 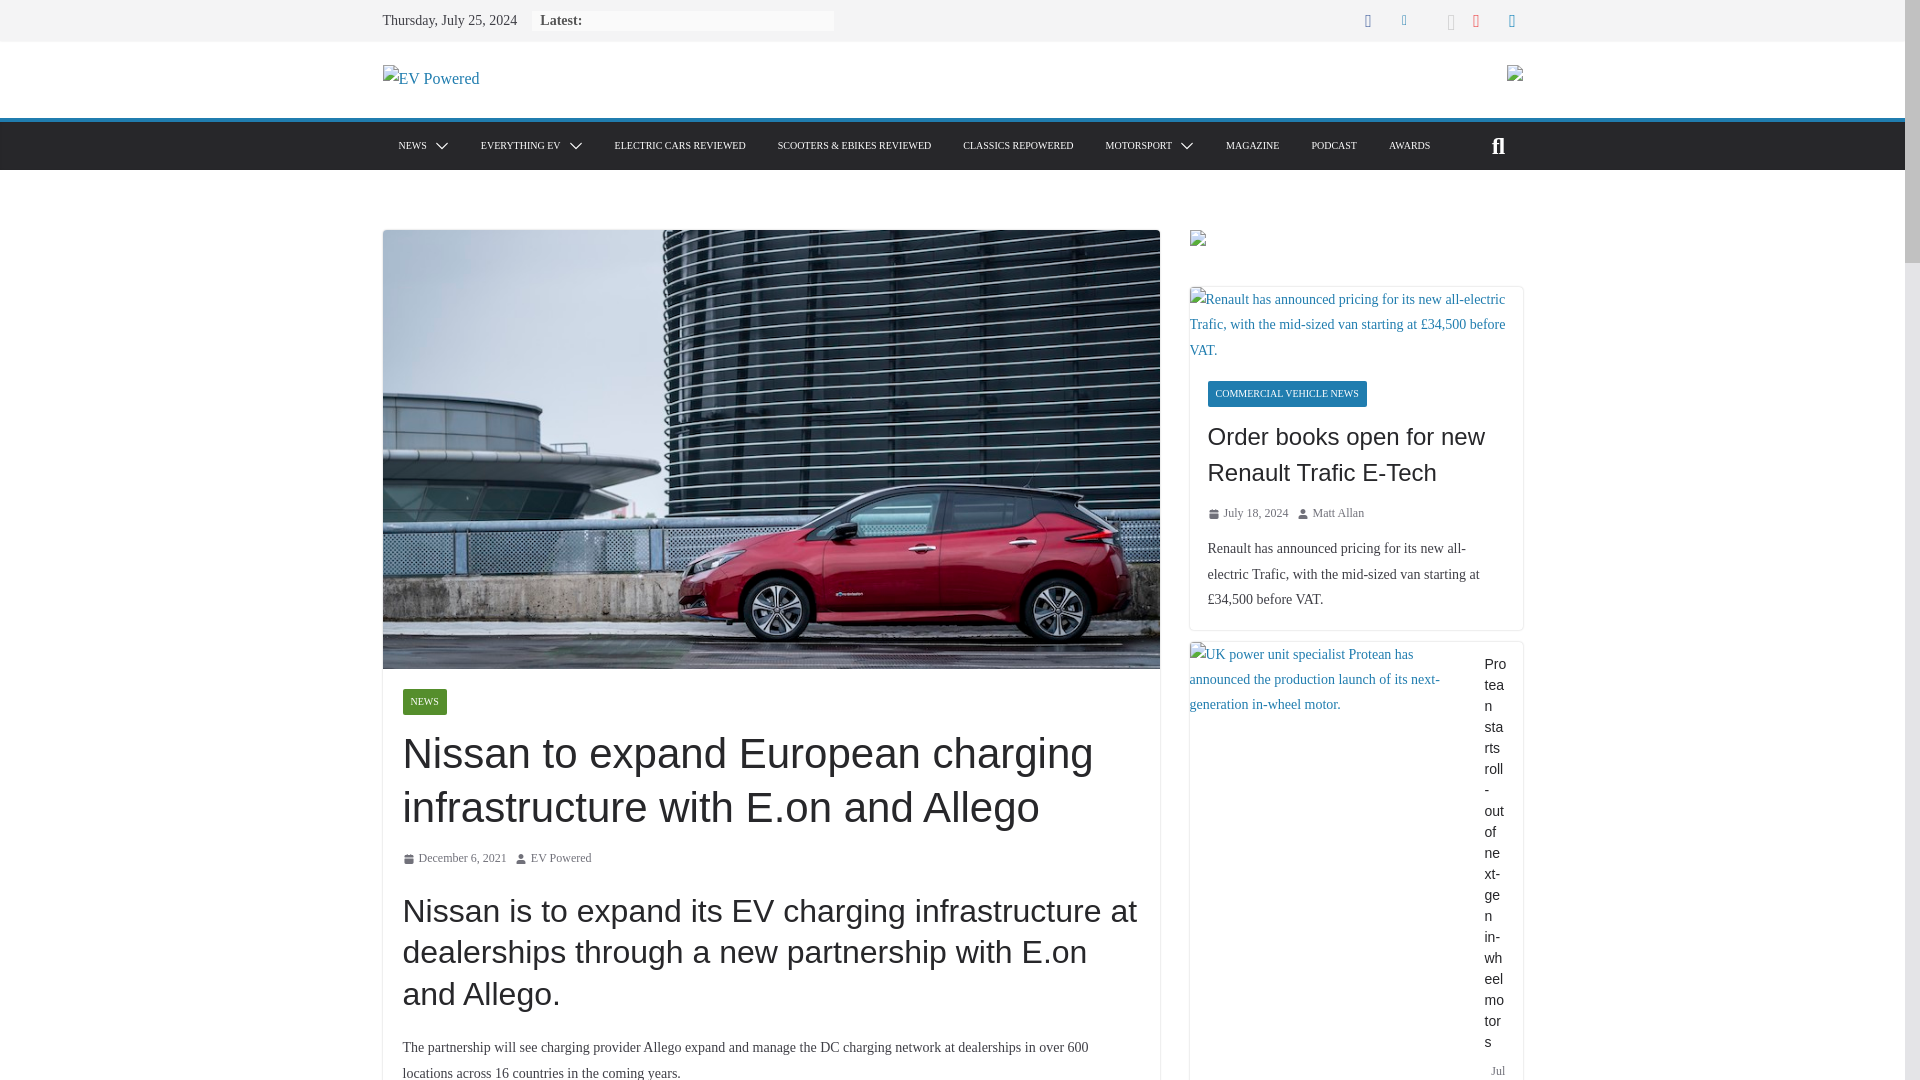 I want to click on 8:39 am, so click(x=454, y=858).